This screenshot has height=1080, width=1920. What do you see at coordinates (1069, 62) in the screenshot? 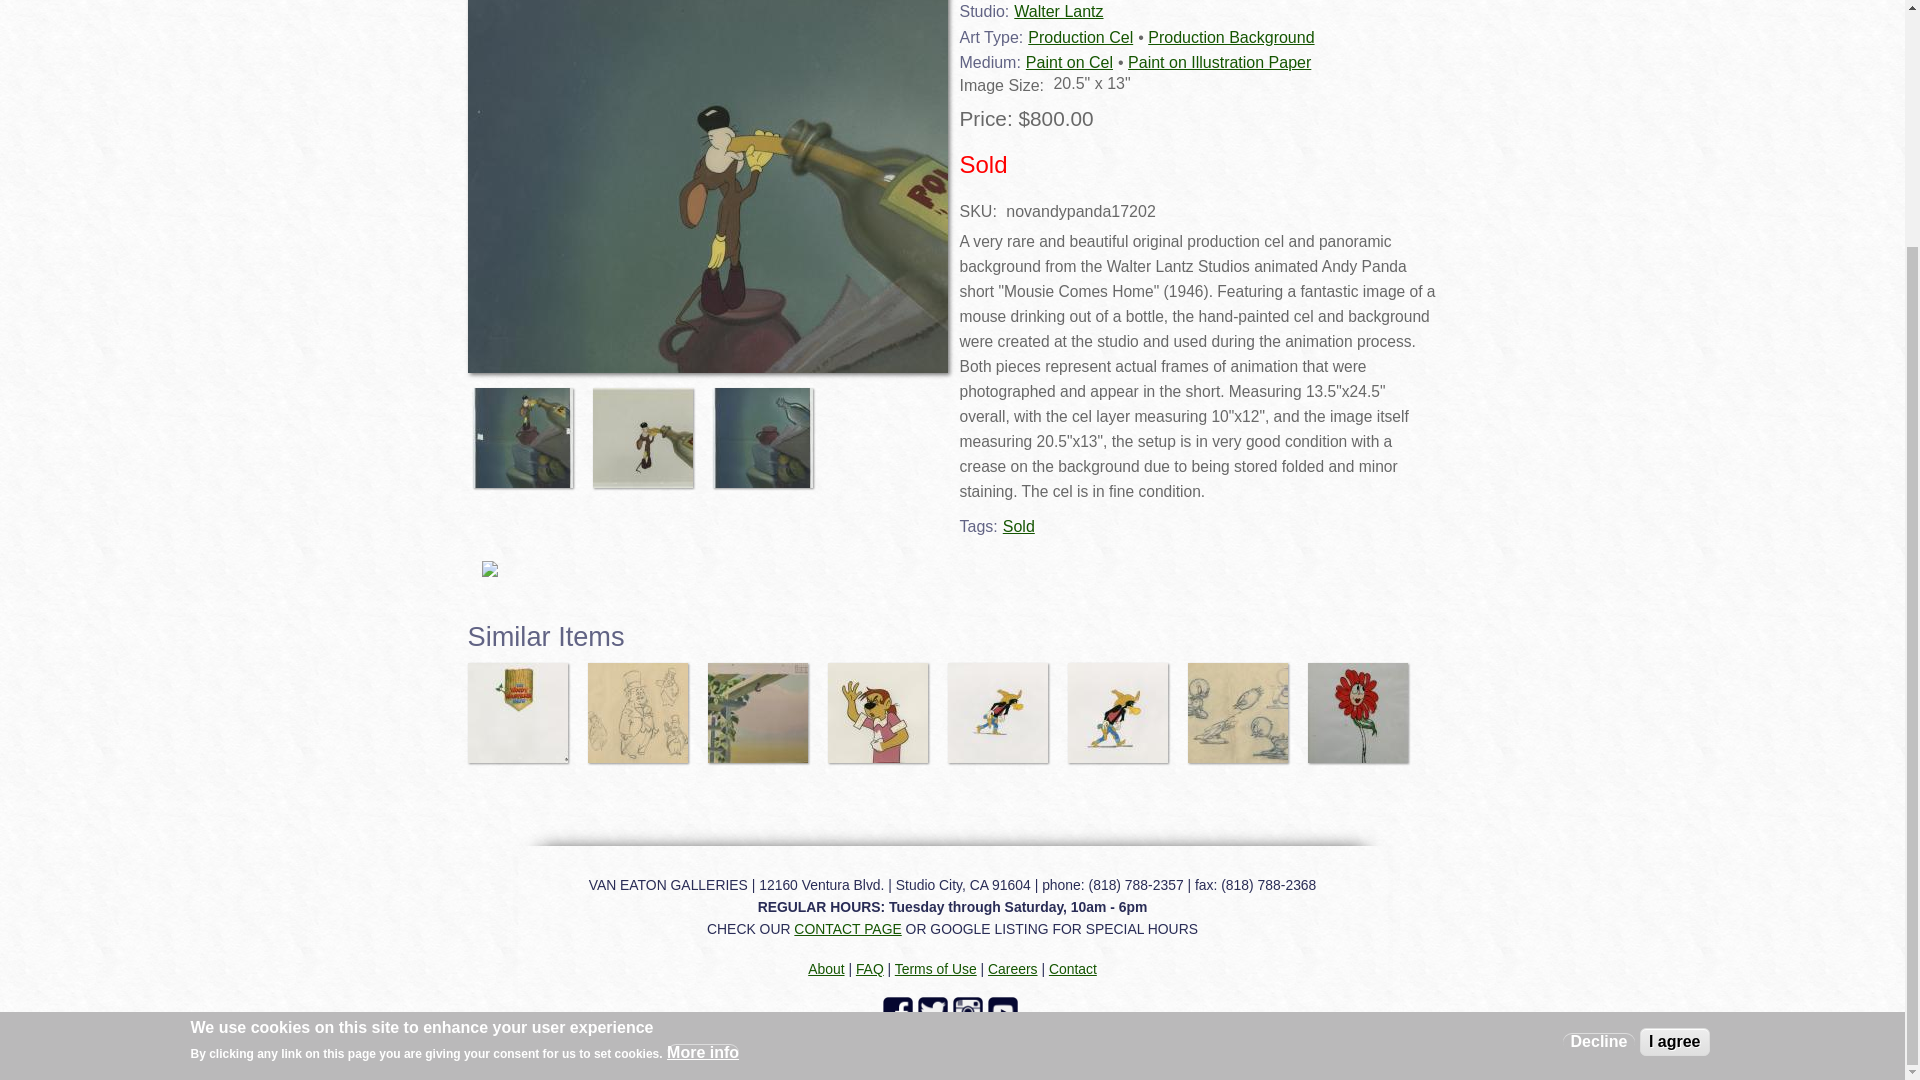
I see `Paint on Cel` at bounding box center [1069, 62].